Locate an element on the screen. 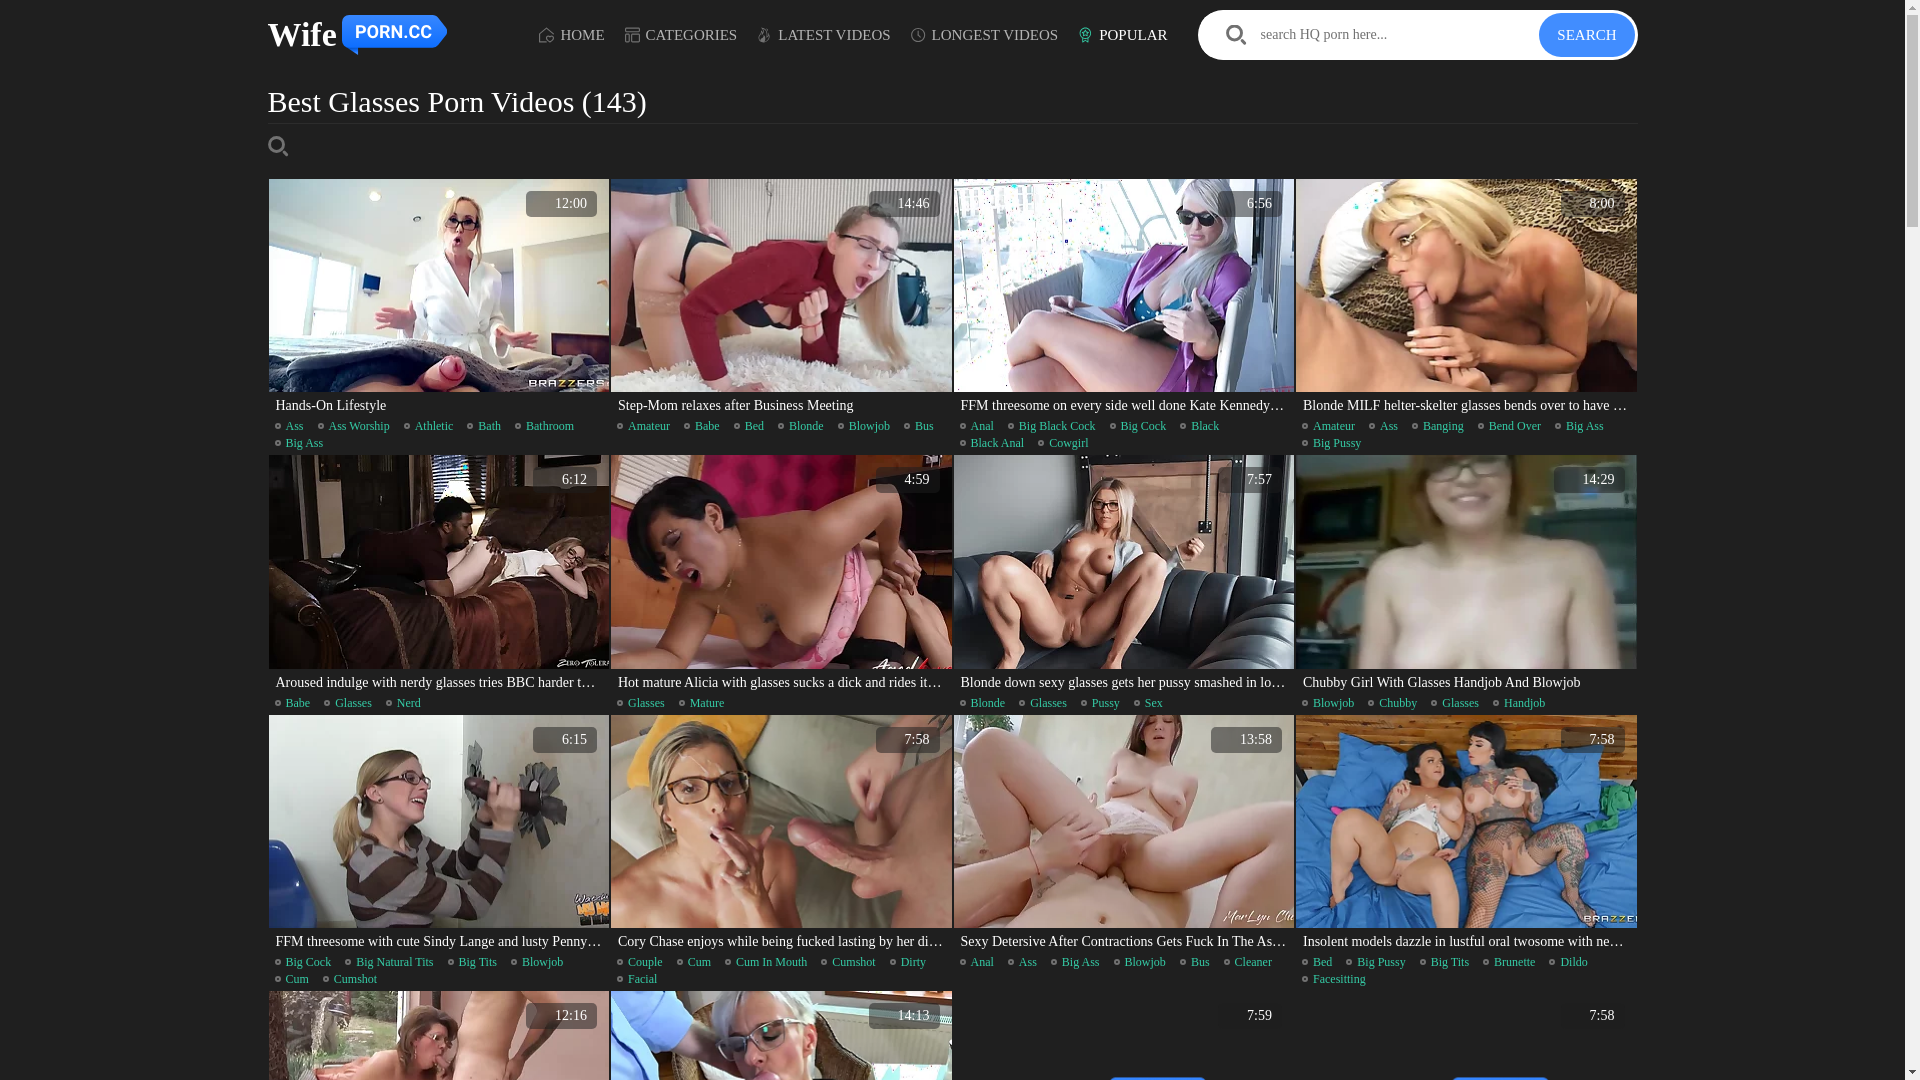 The height and width of the screenshot is (1080, 1920). HOME is located at coordinates (572, 34).